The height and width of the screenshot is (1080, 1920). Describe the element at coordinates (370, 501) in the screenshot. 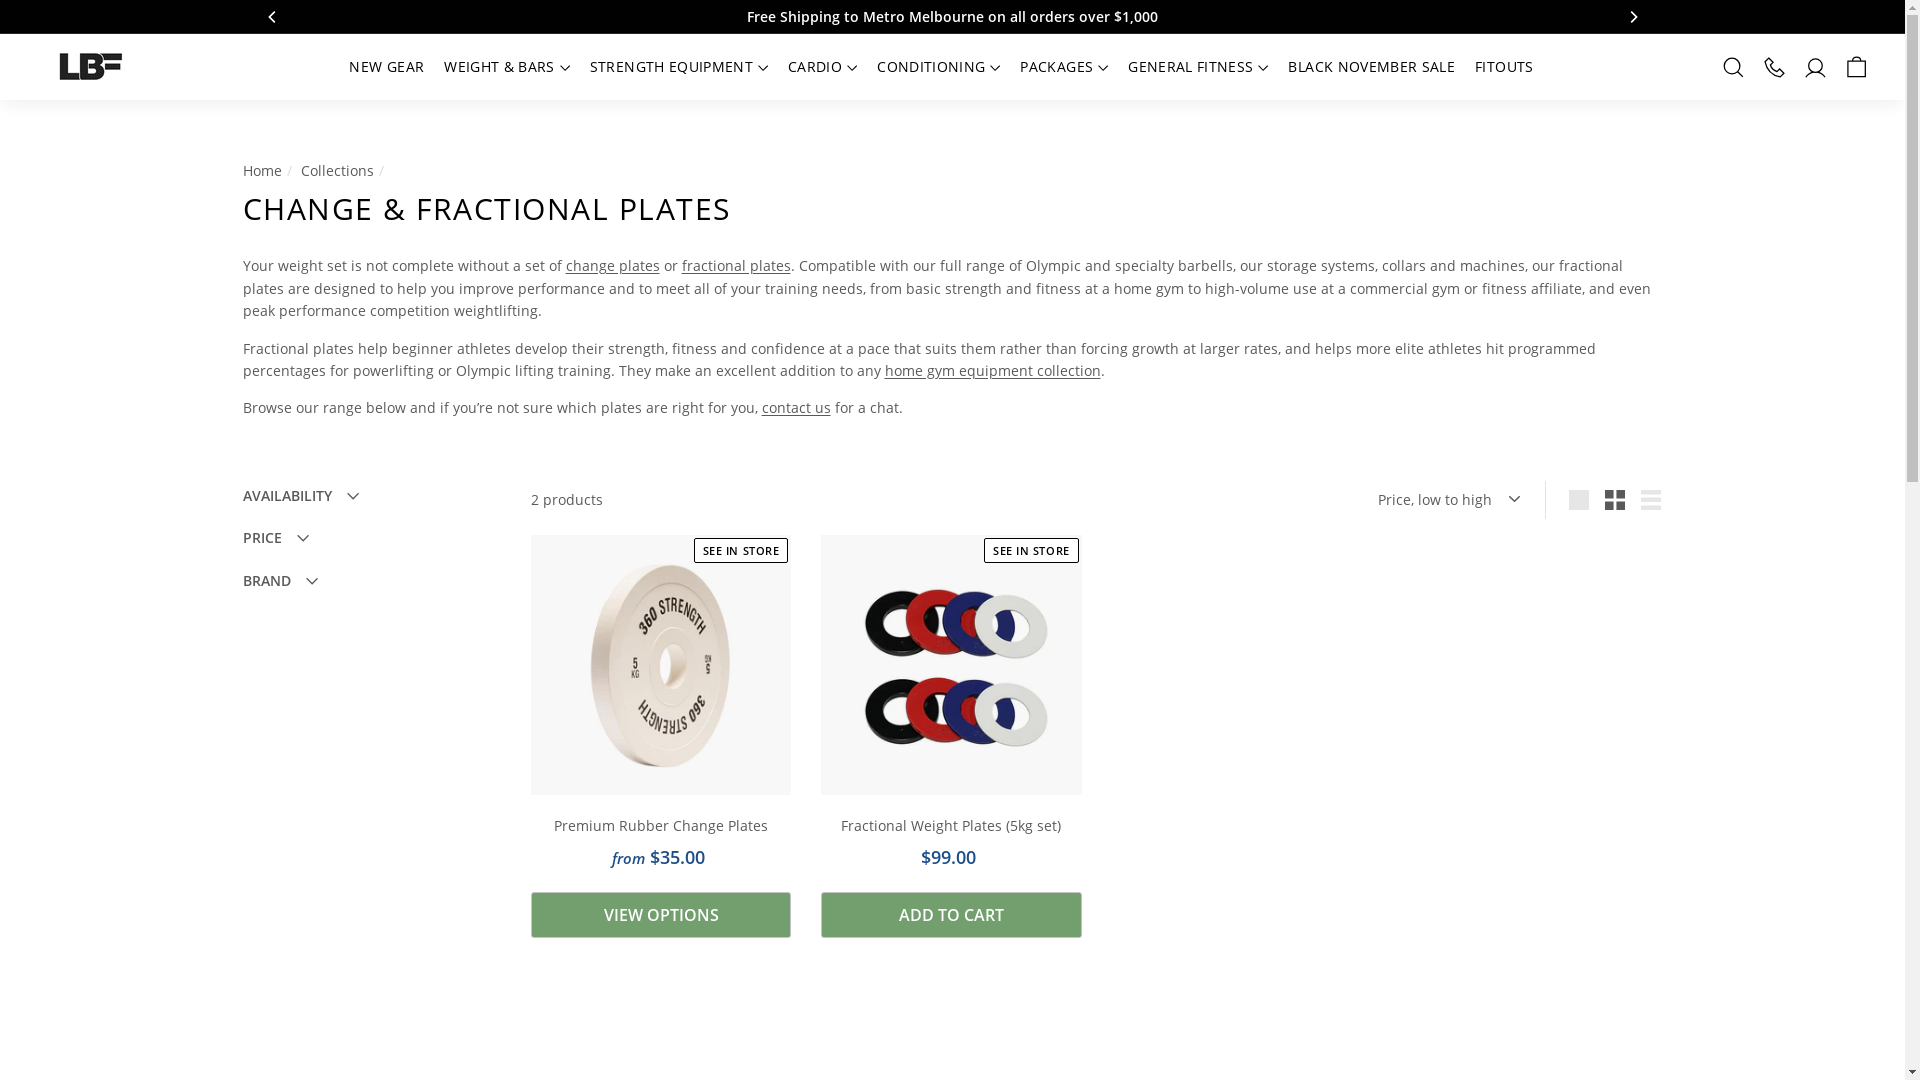

I see `AVAILABILITY` at that location.